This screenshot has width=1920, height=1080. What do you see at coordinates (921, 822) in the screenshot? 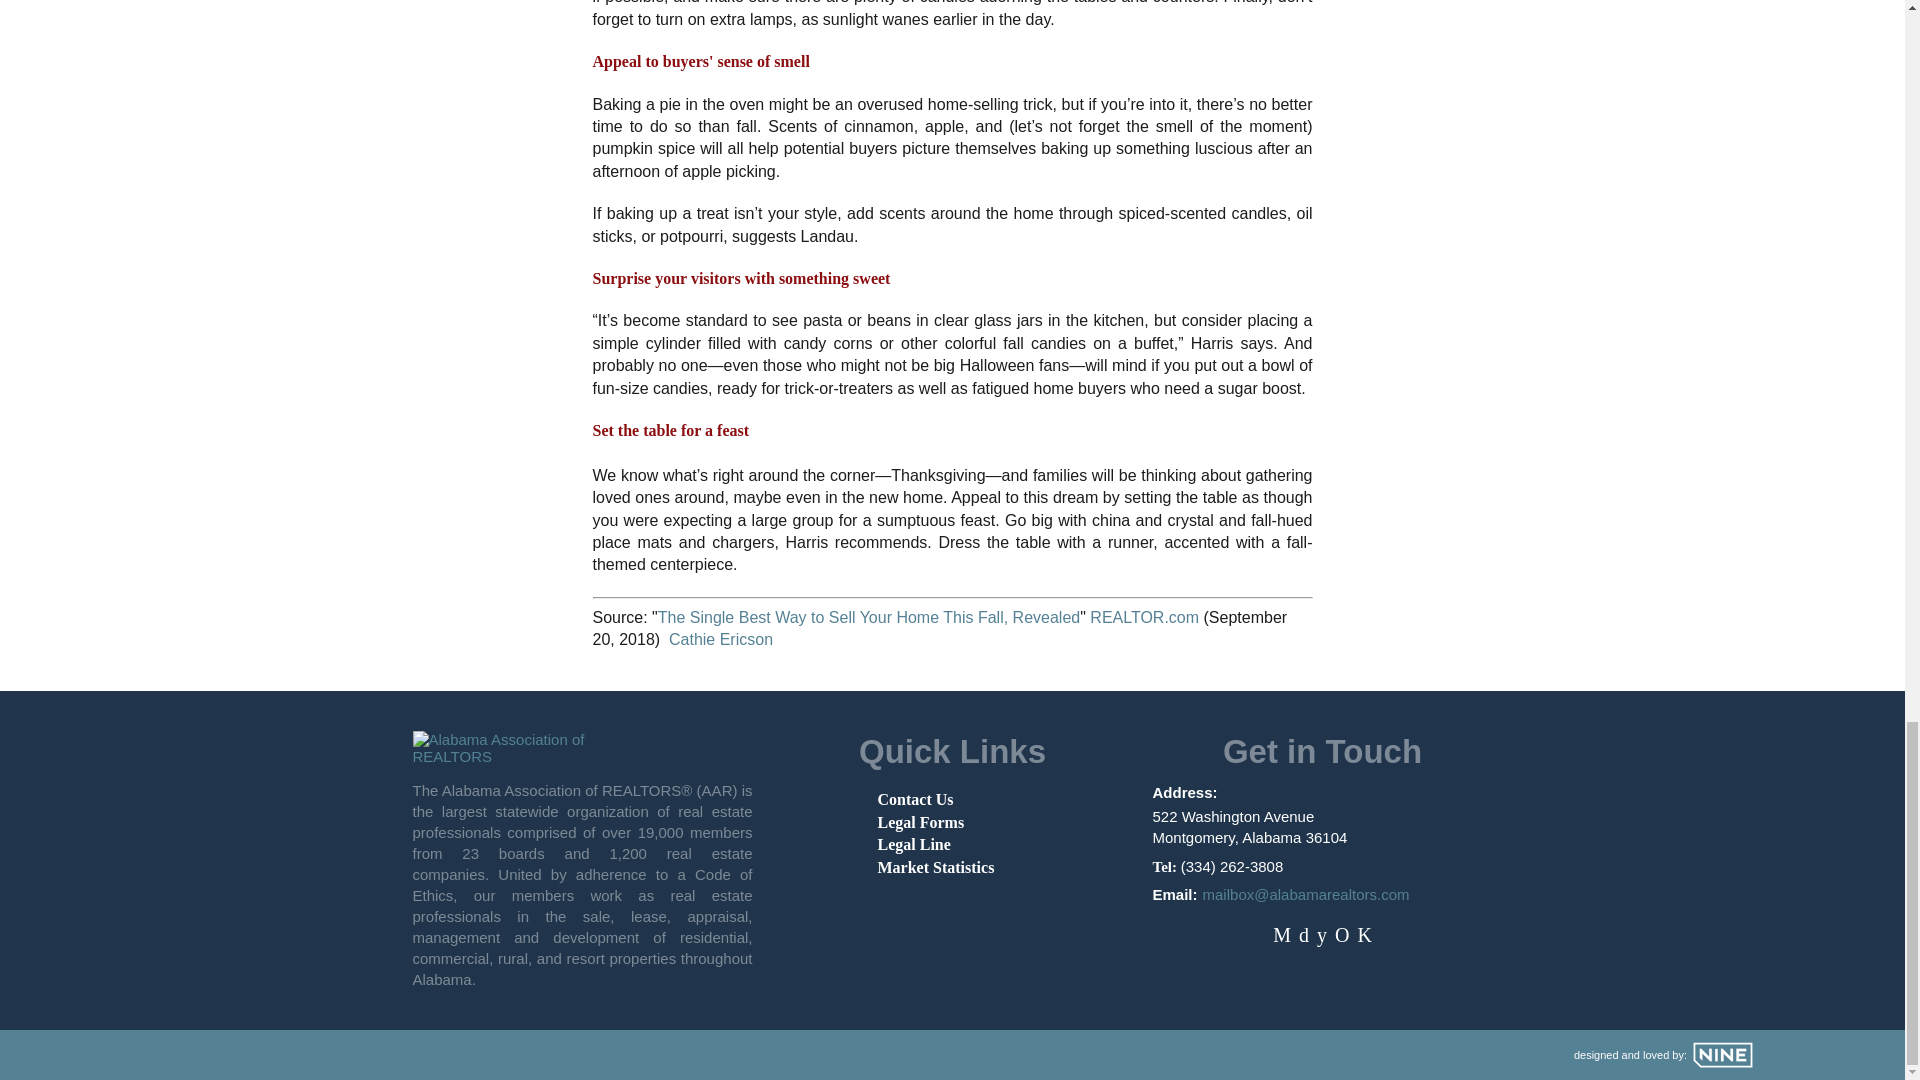
I see `Legal Forms` at bounding box center [921, 822].